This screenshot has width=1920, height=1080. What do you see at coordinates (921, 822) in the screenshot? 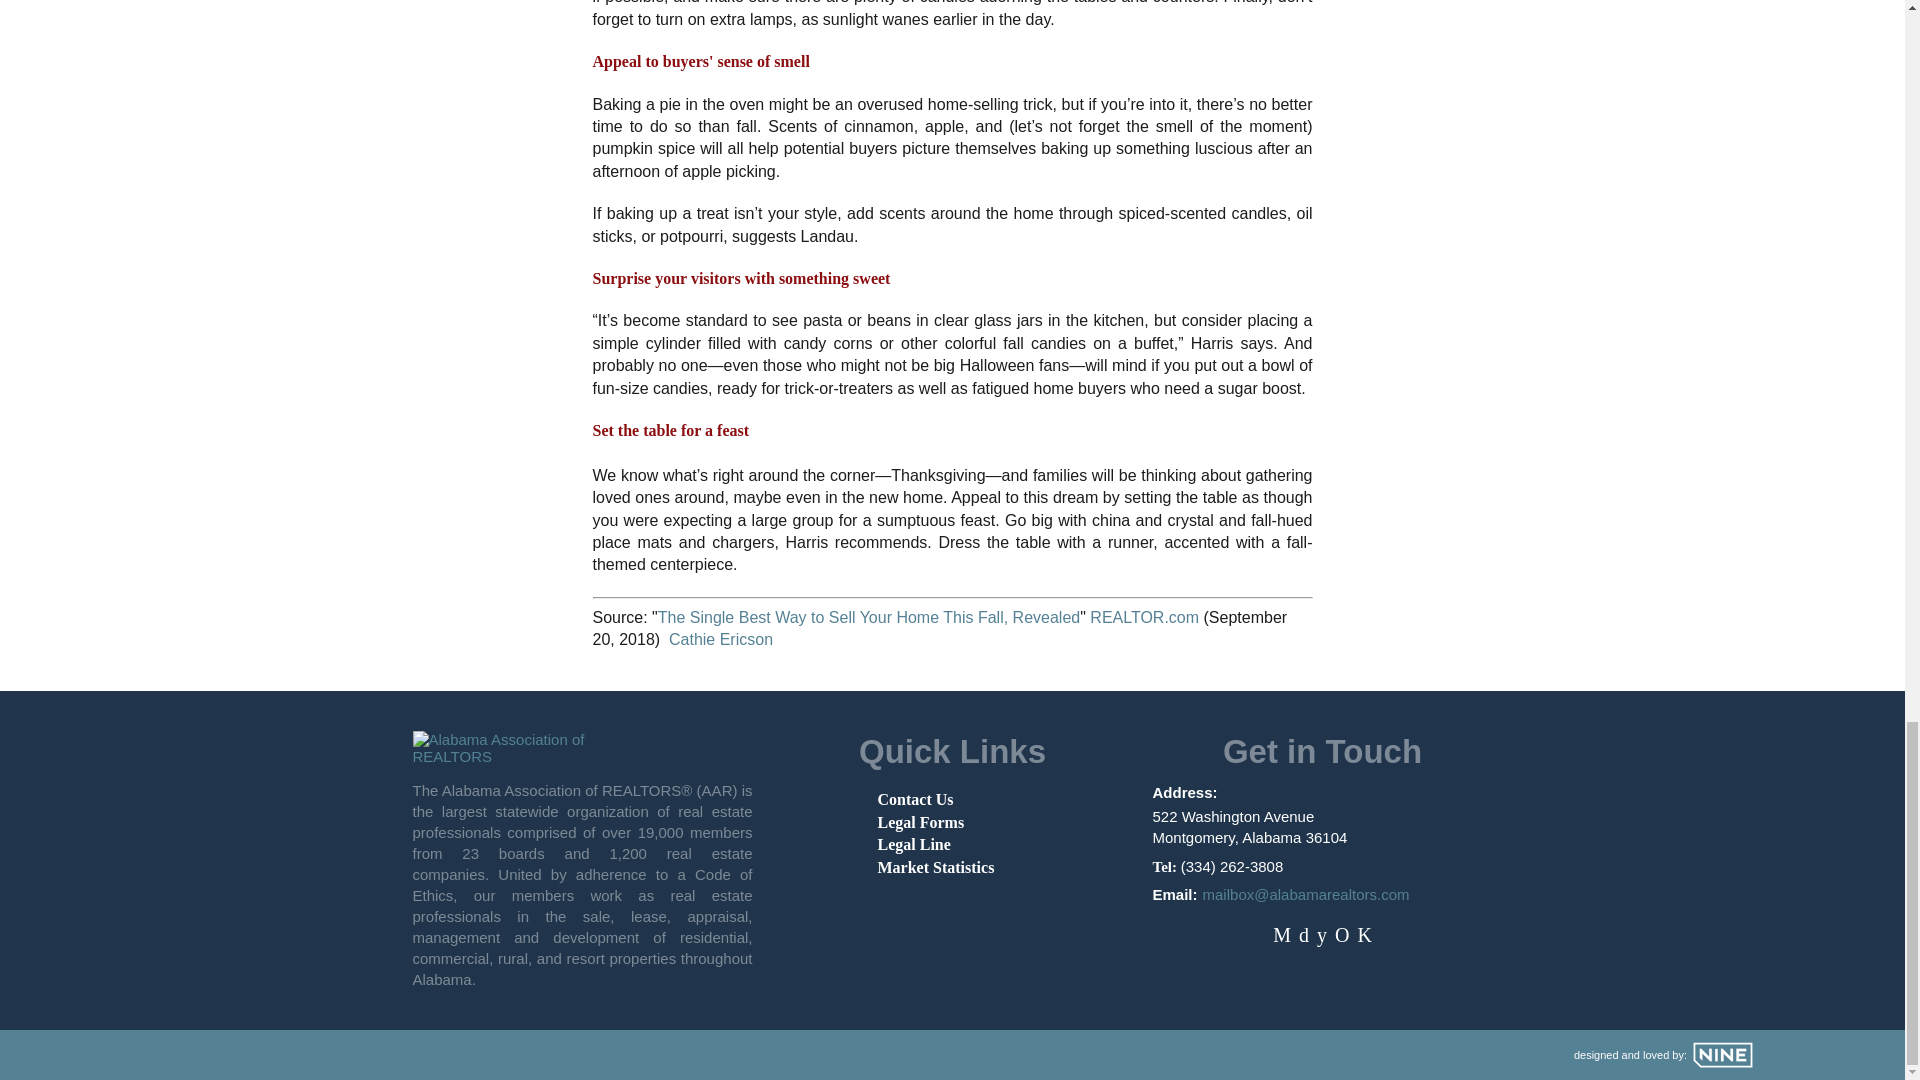
I see `Legal Forms` at bounding box center [921, 822].